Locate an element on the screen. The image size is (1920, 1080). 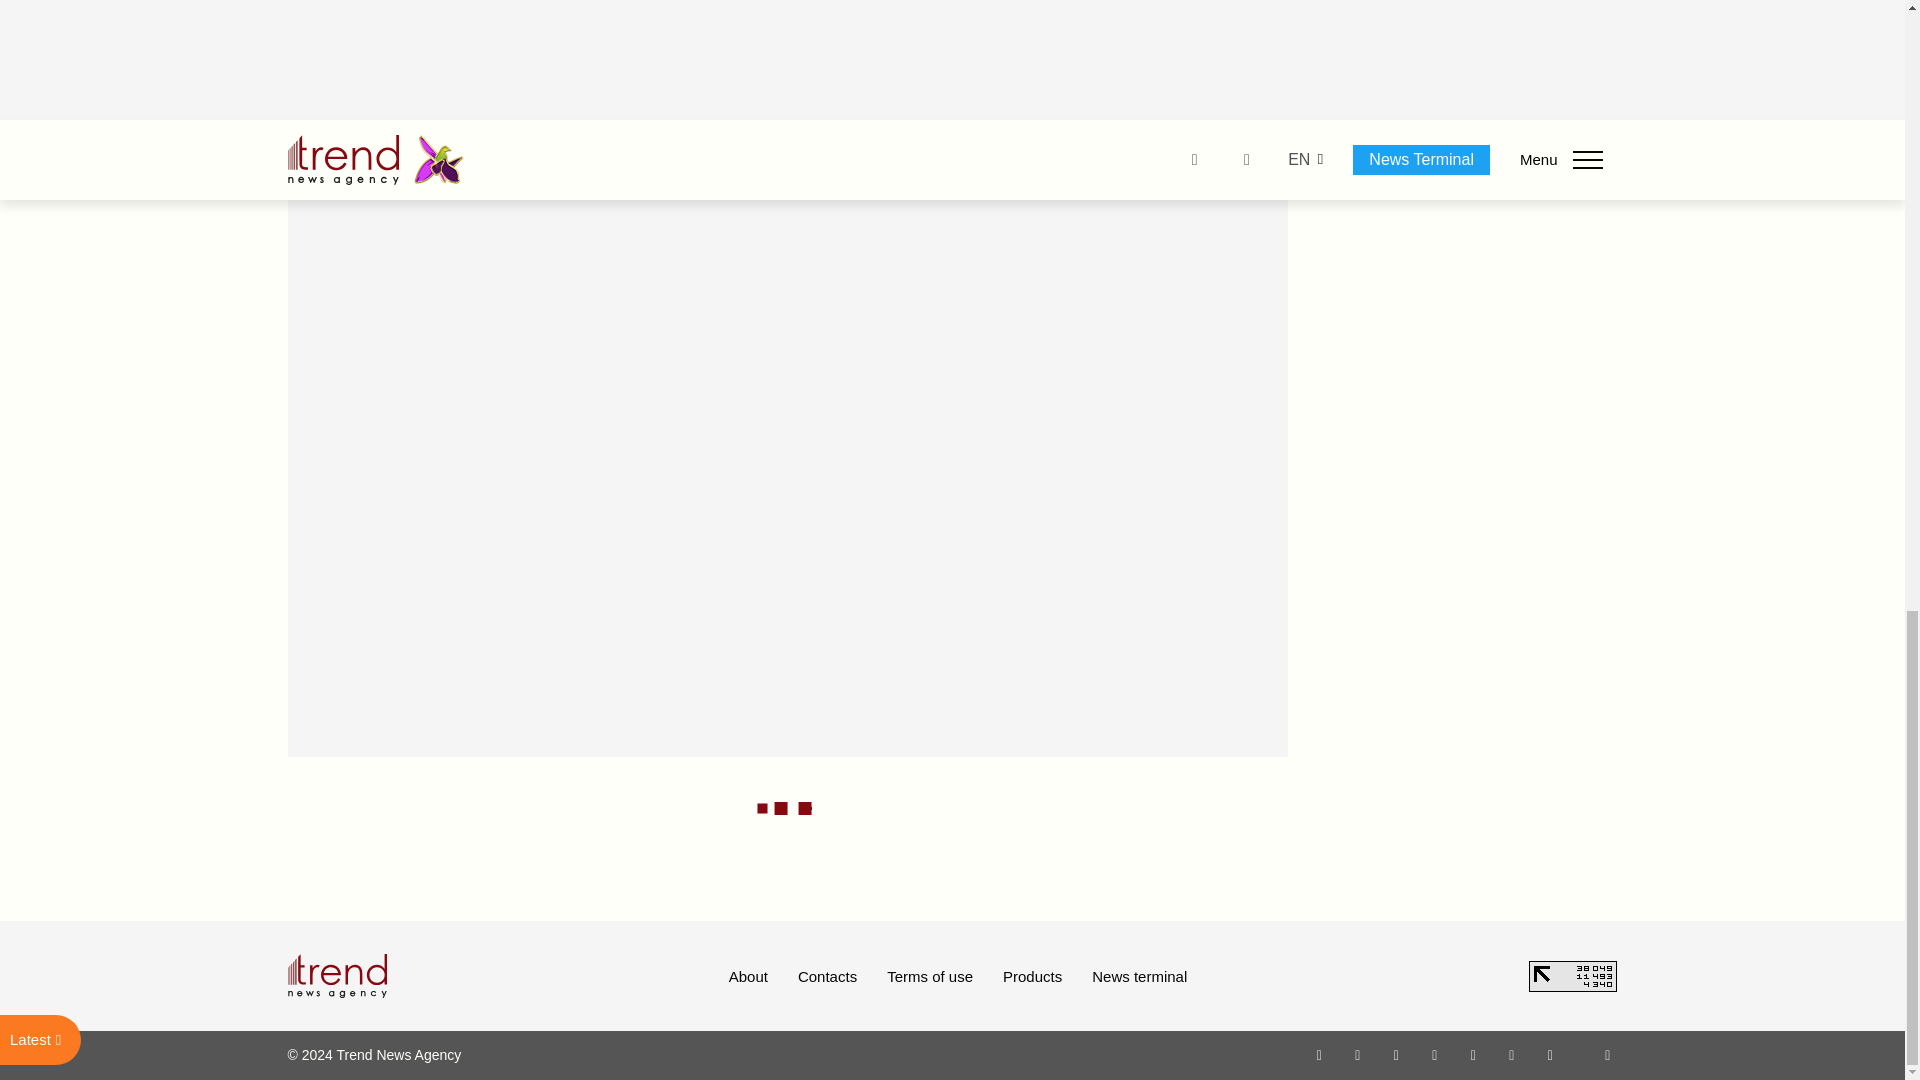
Facebook is located at coordinates (1357, 1054).